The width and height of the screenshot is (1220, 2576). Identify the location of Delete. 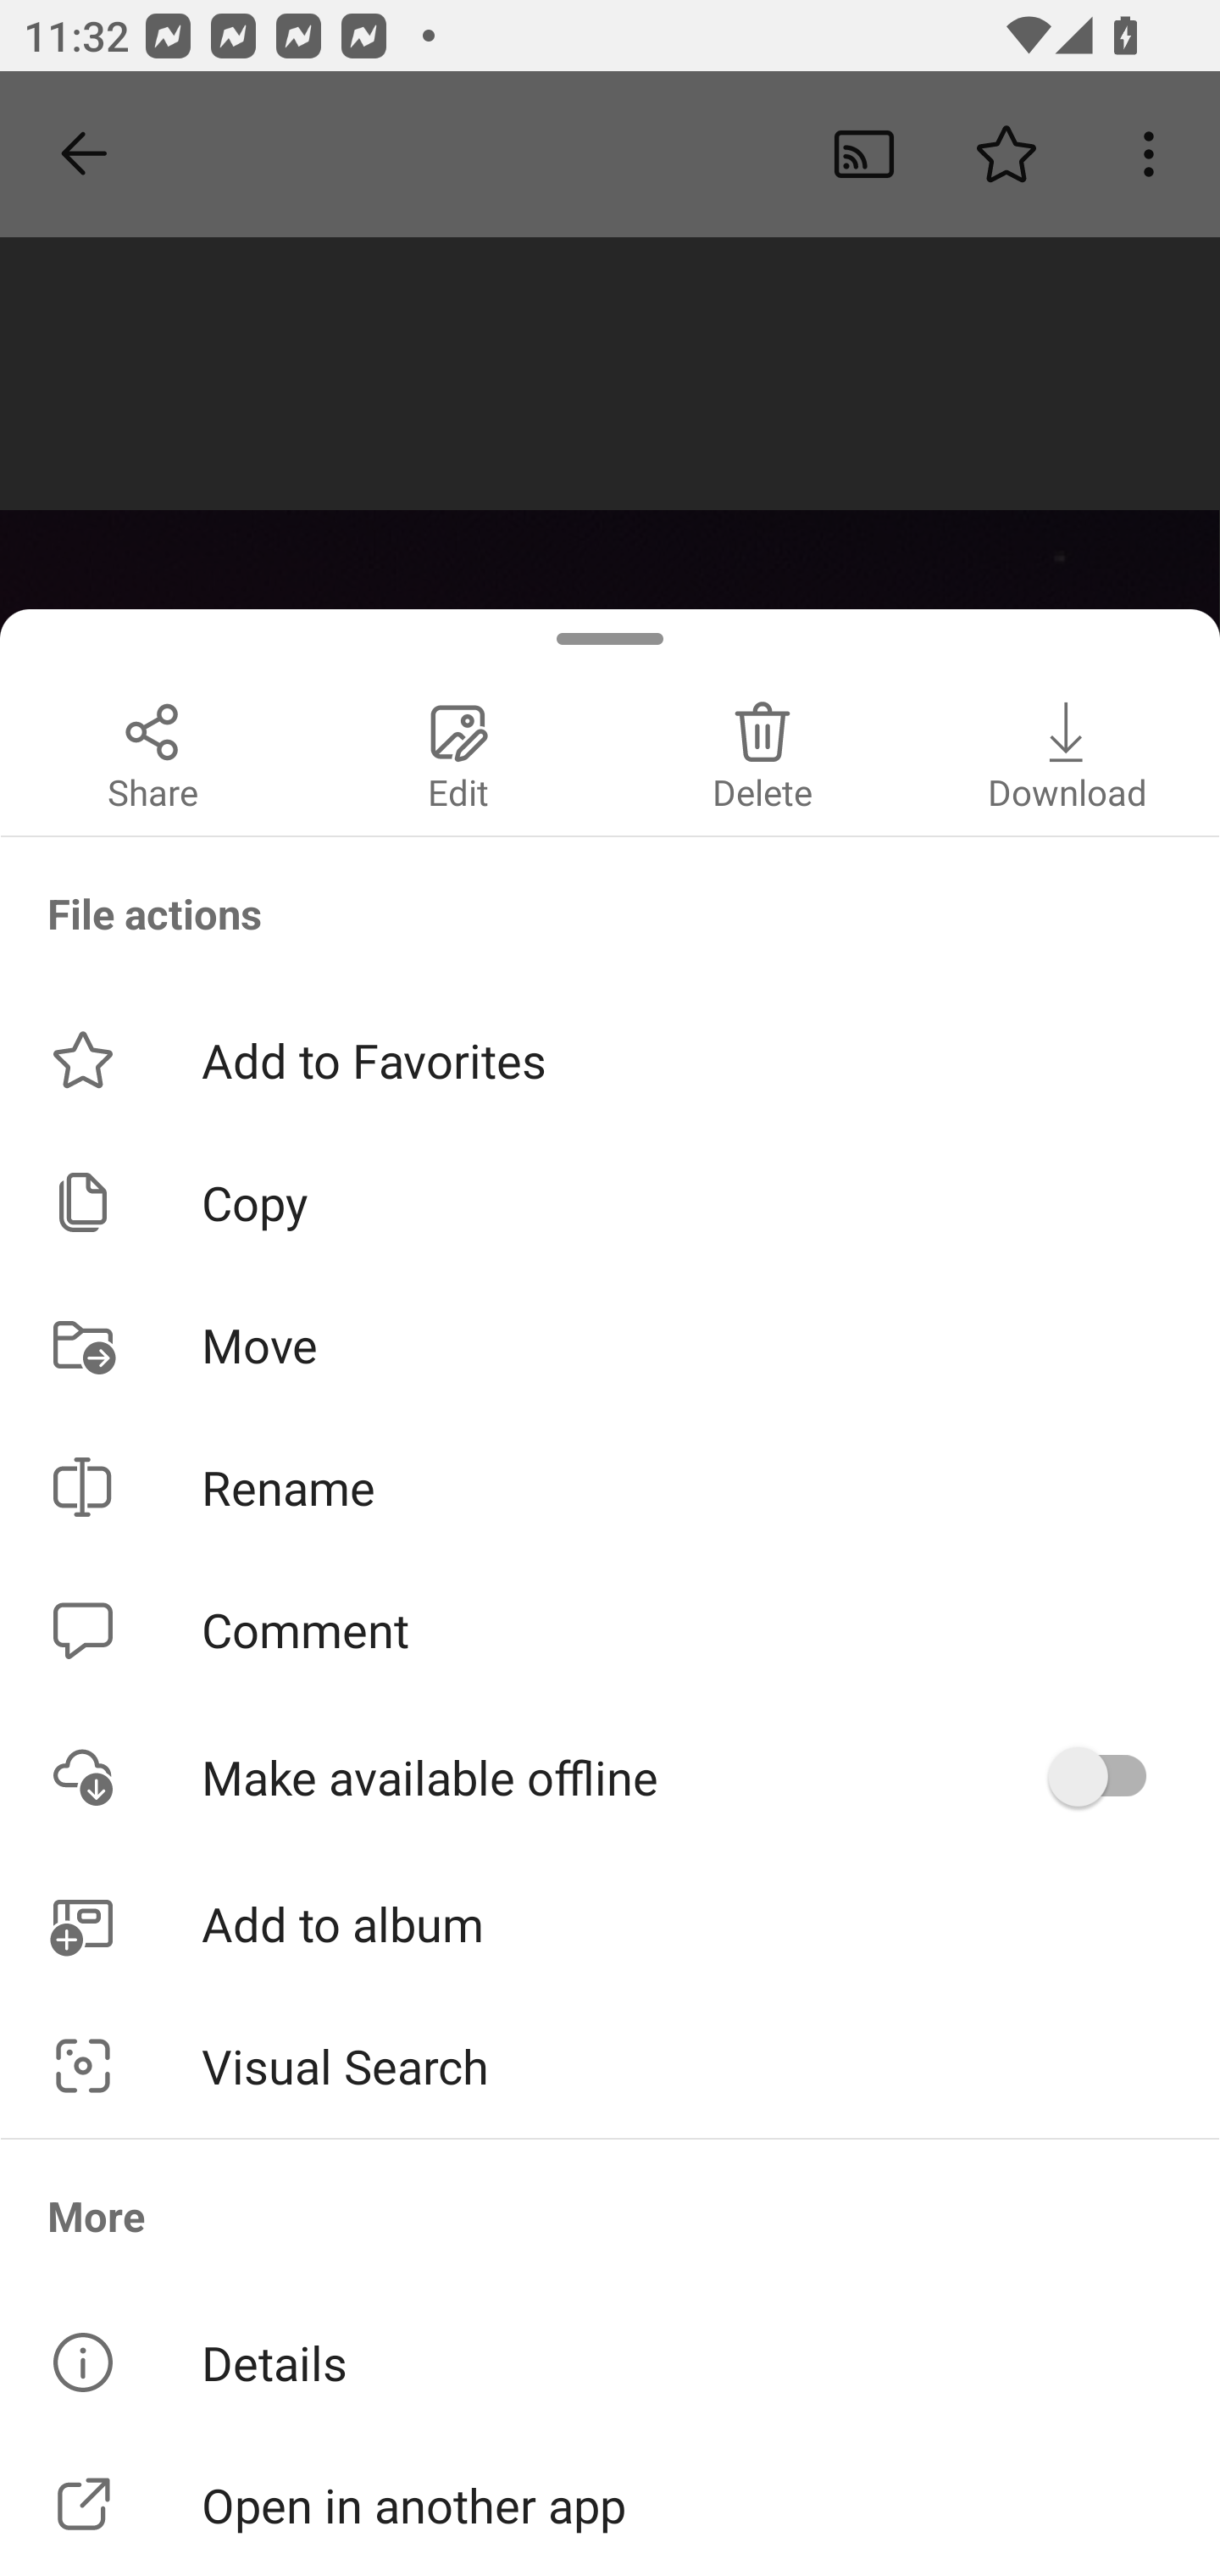
(762, 752).